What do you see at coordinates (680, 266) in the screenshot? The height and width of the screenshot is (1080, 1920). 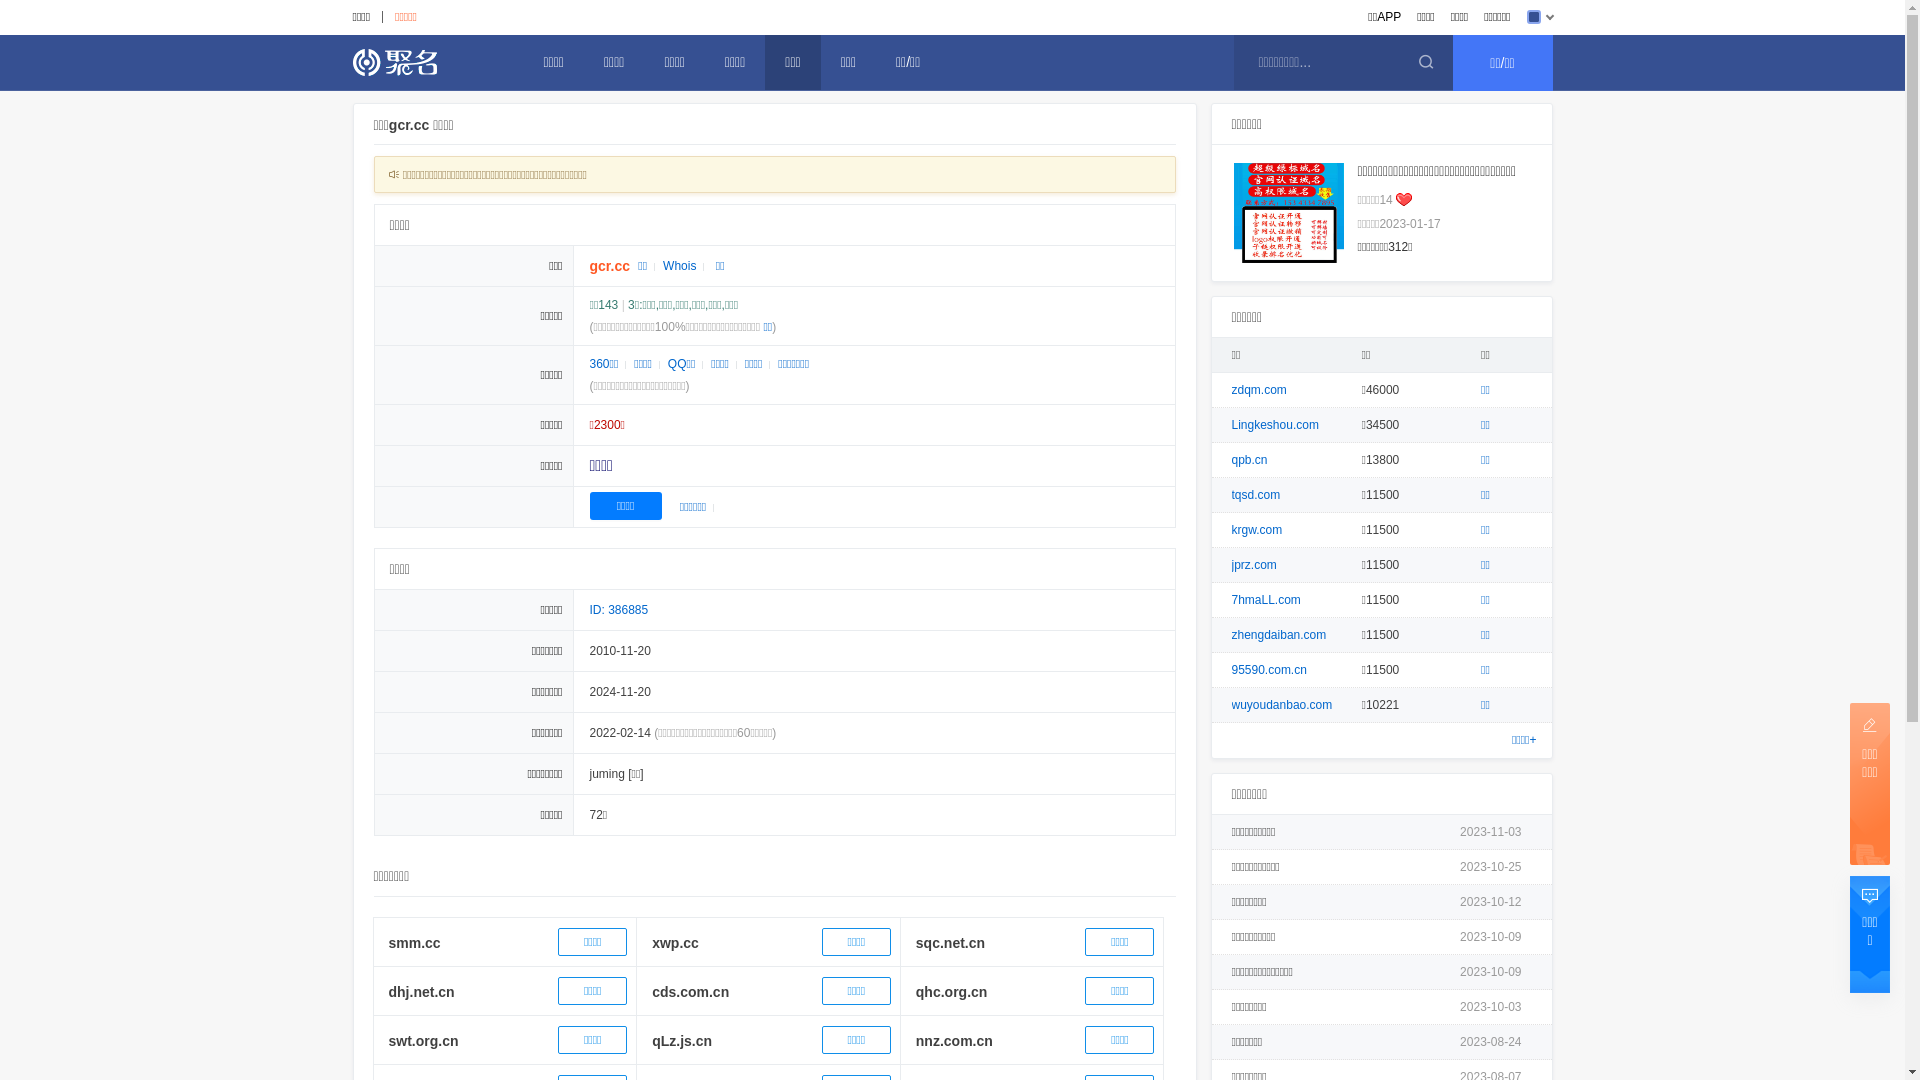 I see `Whois` at bounding box center [680, 266].